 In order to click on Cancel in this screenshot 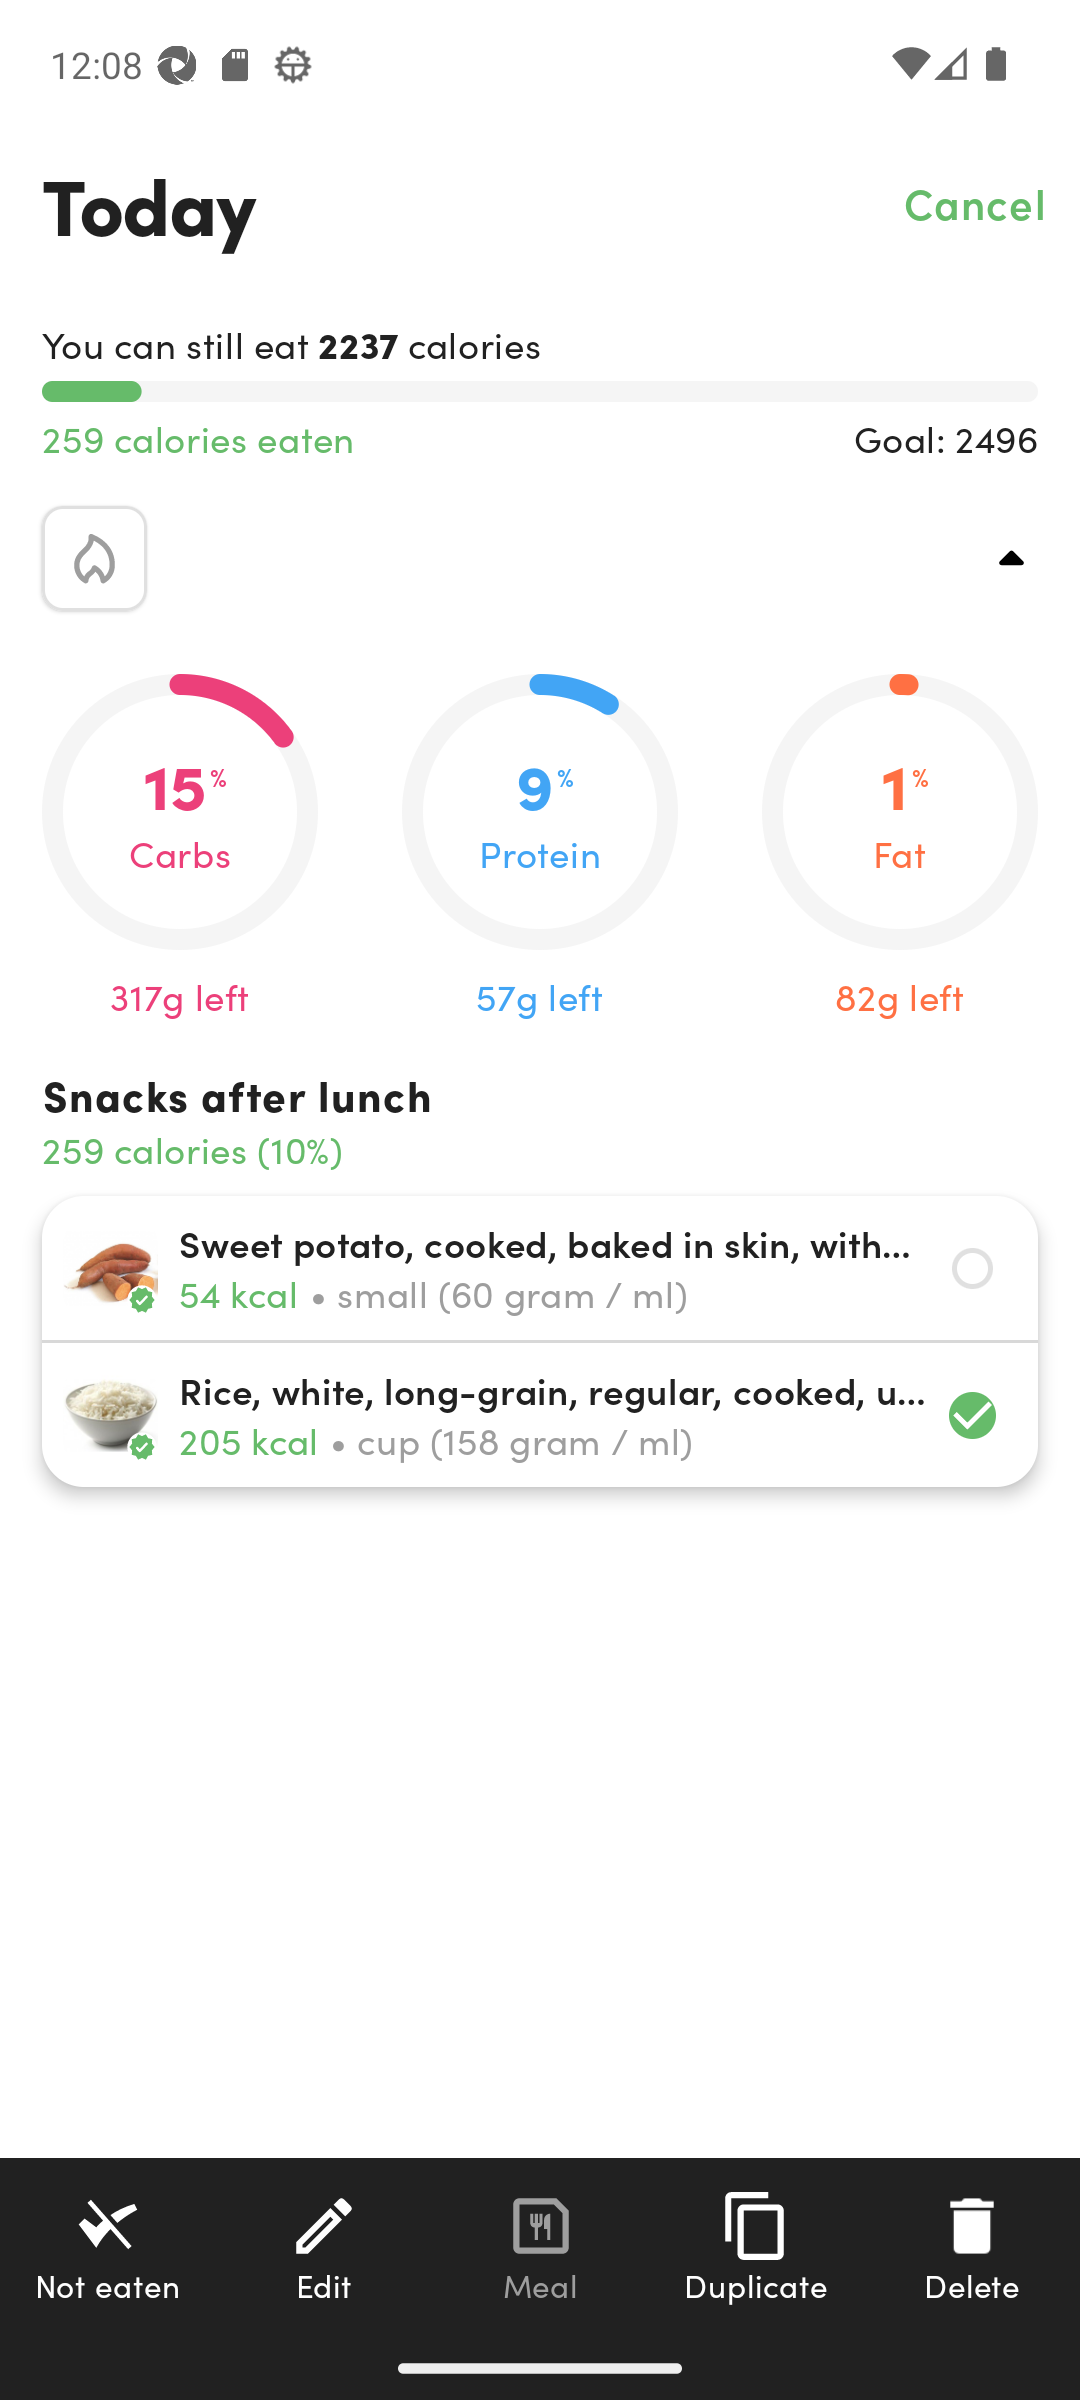, I will do `click(976, 202)`.